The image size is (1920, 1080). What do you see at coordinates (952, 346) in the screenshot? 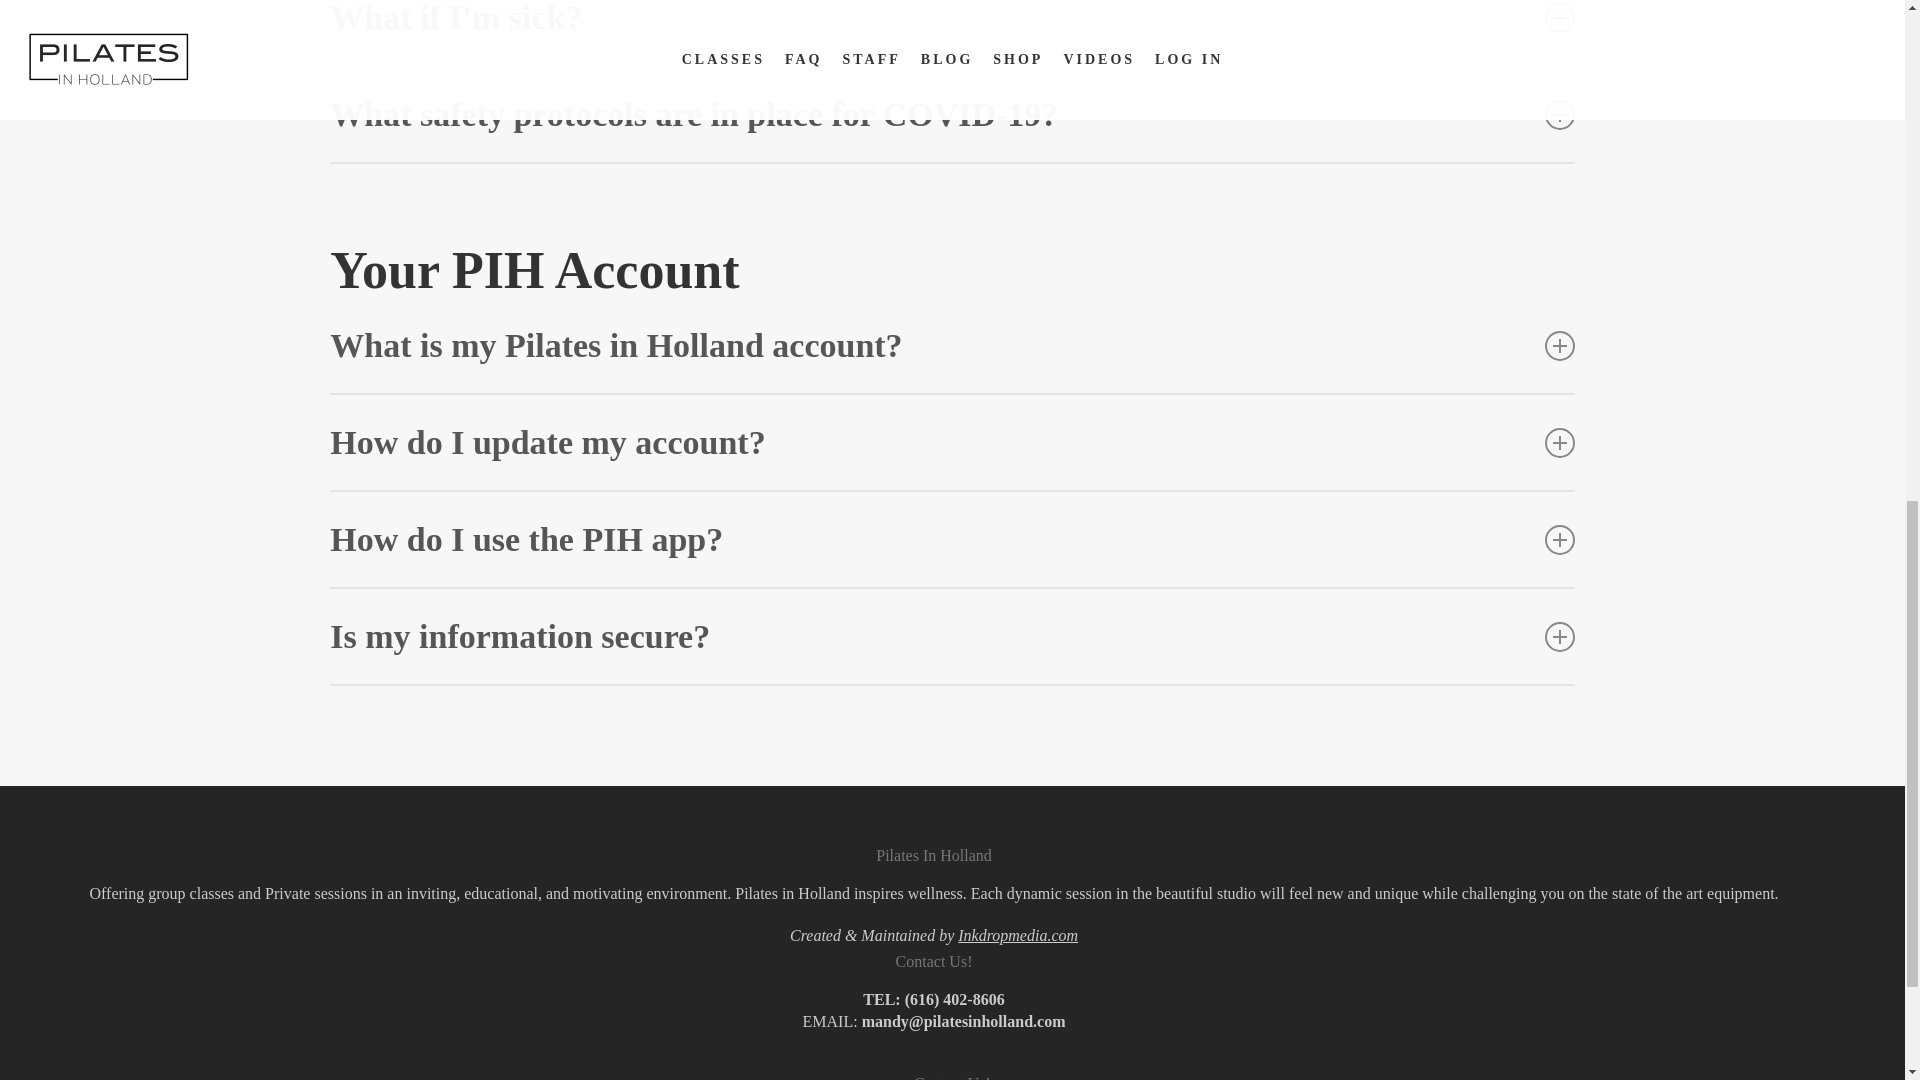
I see `What is my Pilates in Holland account?` at bounding box center [952, 346].